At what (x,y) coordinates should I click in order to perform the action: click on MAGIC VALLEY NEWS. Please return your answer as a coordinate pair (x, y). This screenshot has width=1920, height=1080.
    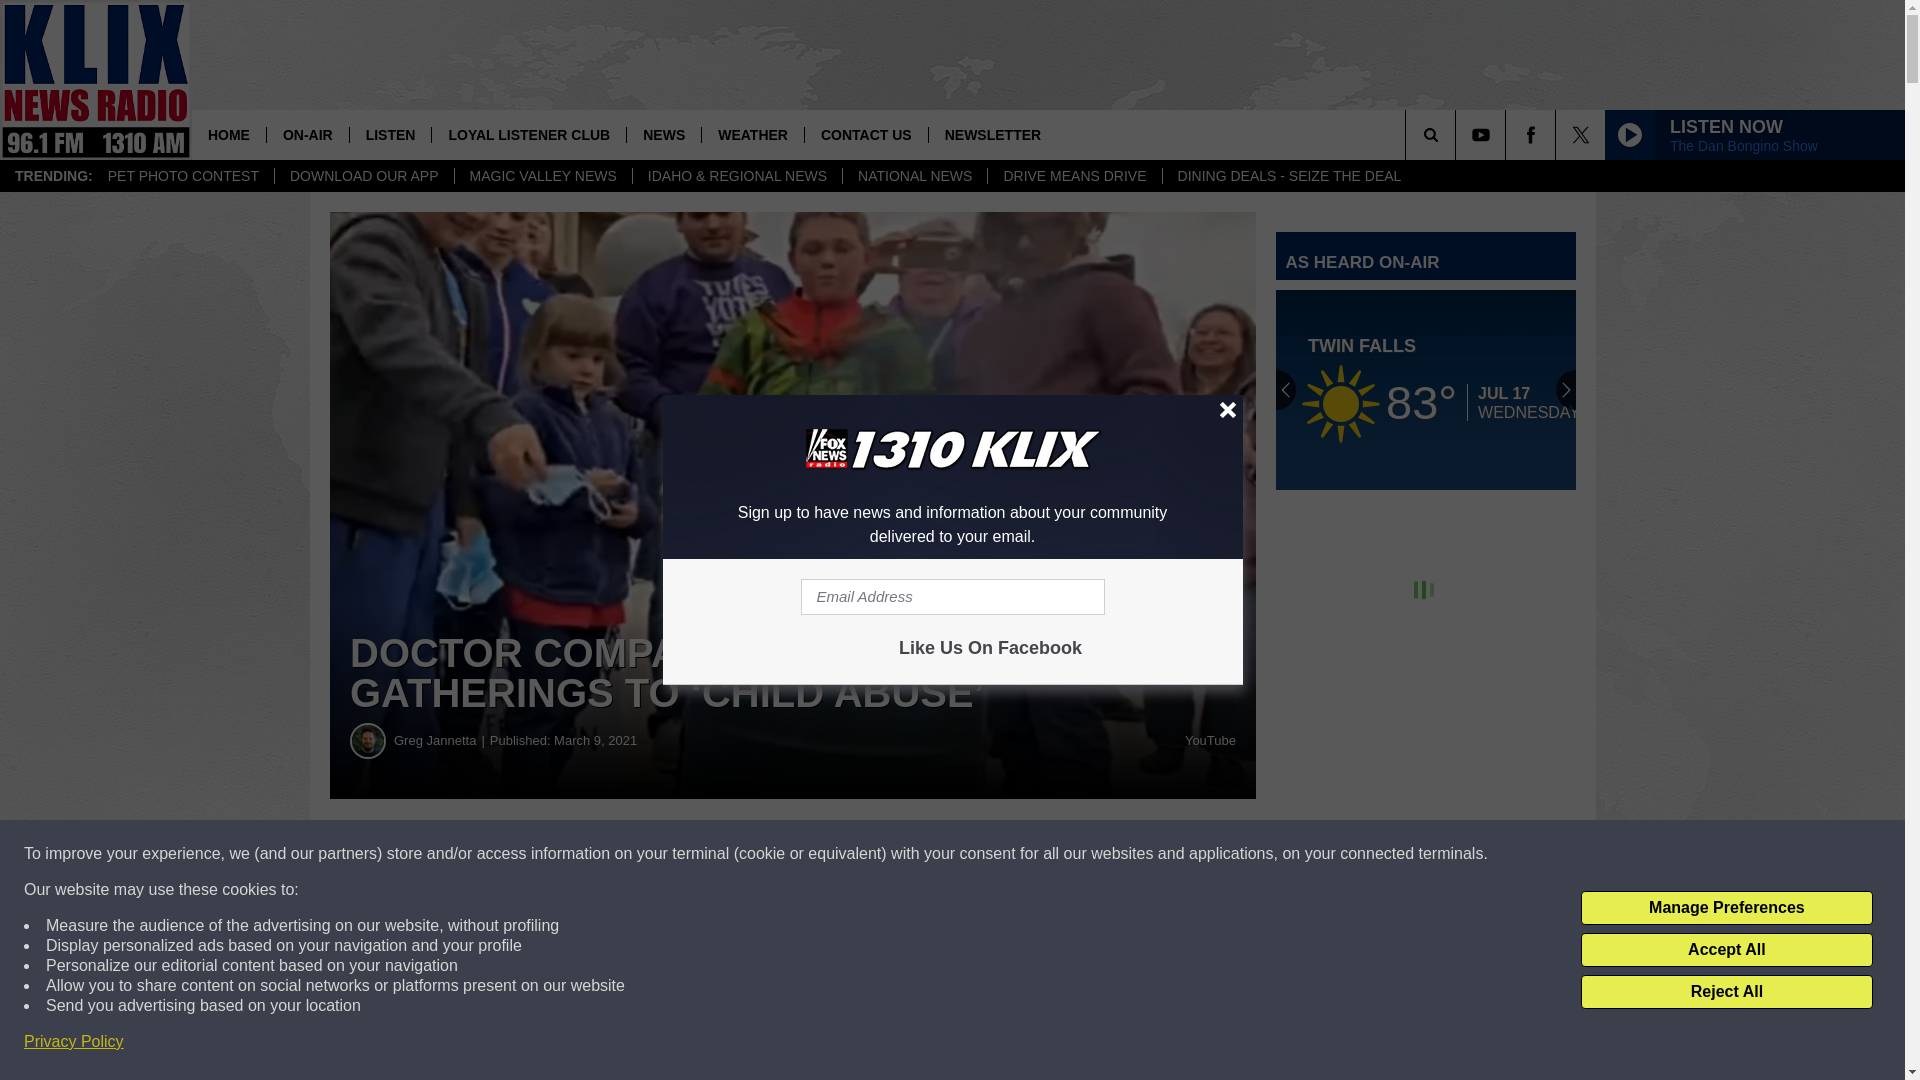
    Looking at the image, I should click on (542, 176).